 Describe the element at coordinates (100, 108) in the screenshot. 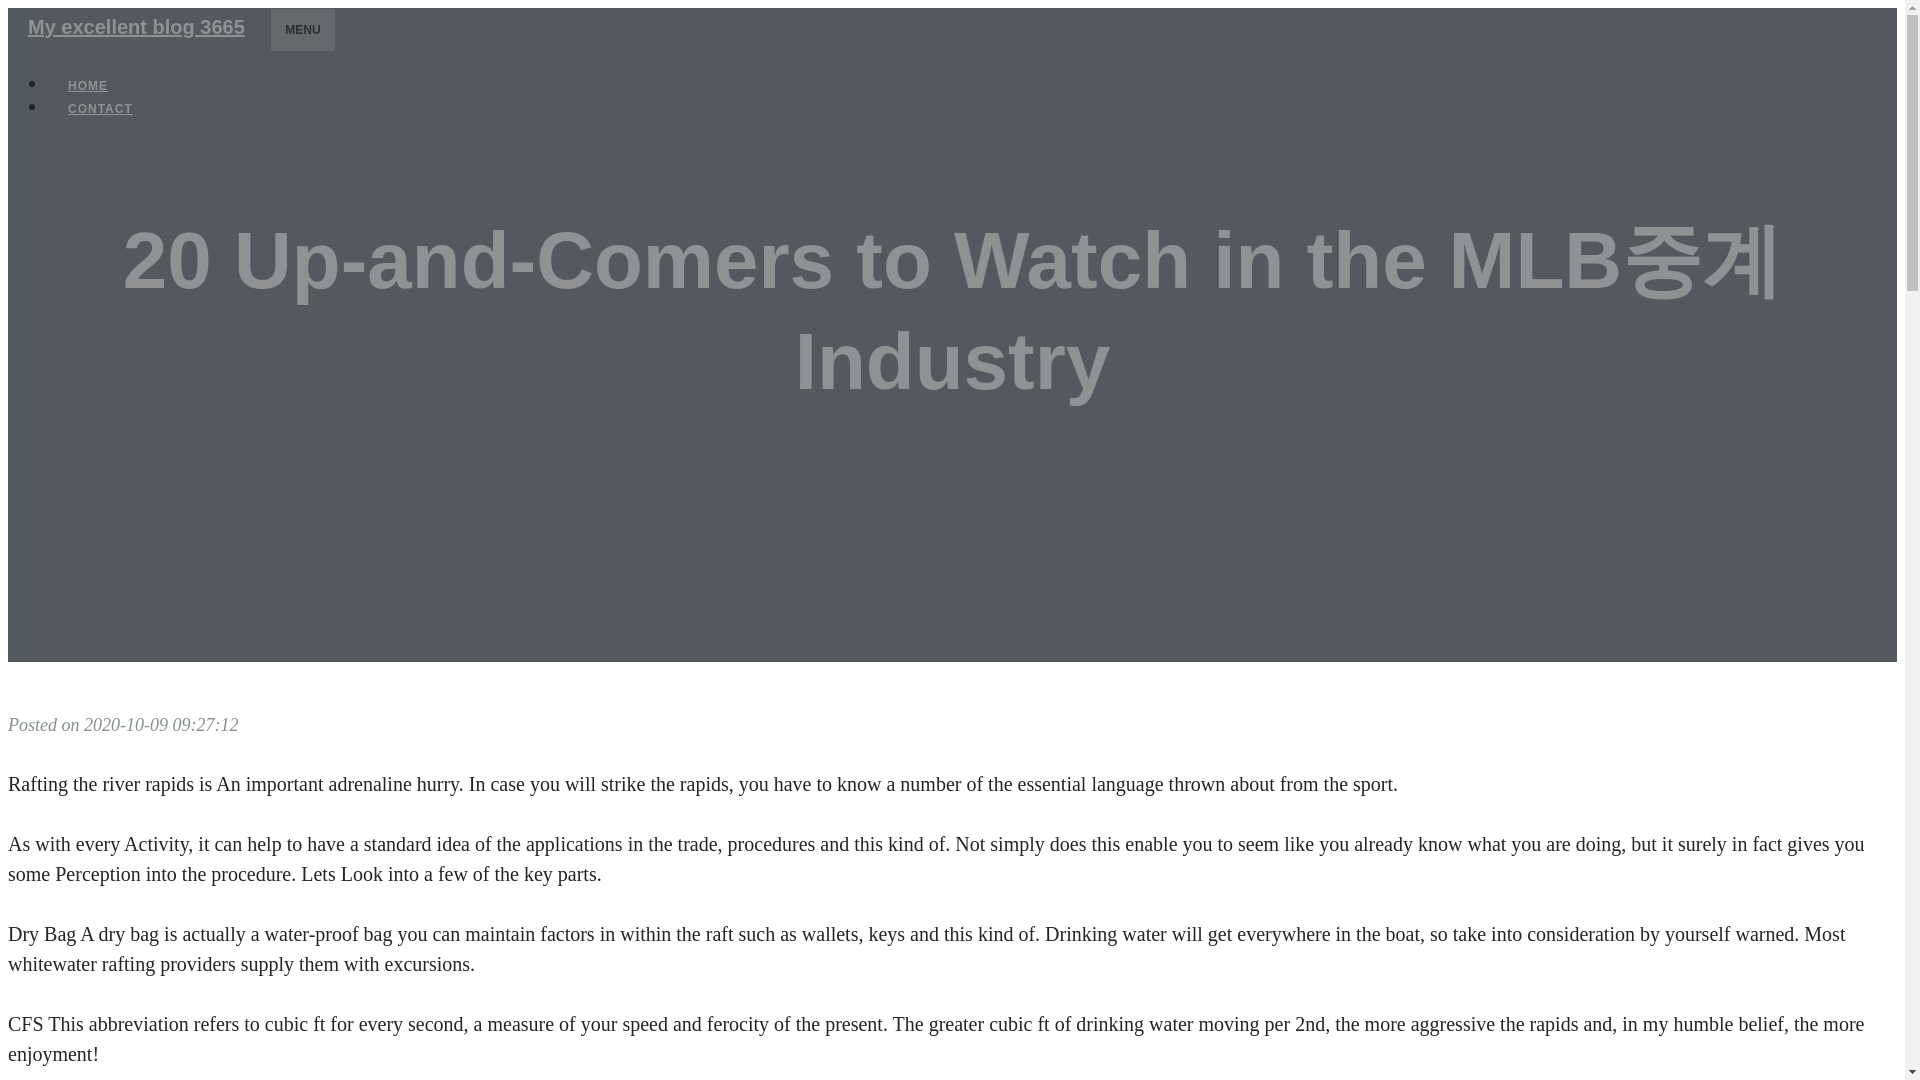

I see `CONTACT` at that location.